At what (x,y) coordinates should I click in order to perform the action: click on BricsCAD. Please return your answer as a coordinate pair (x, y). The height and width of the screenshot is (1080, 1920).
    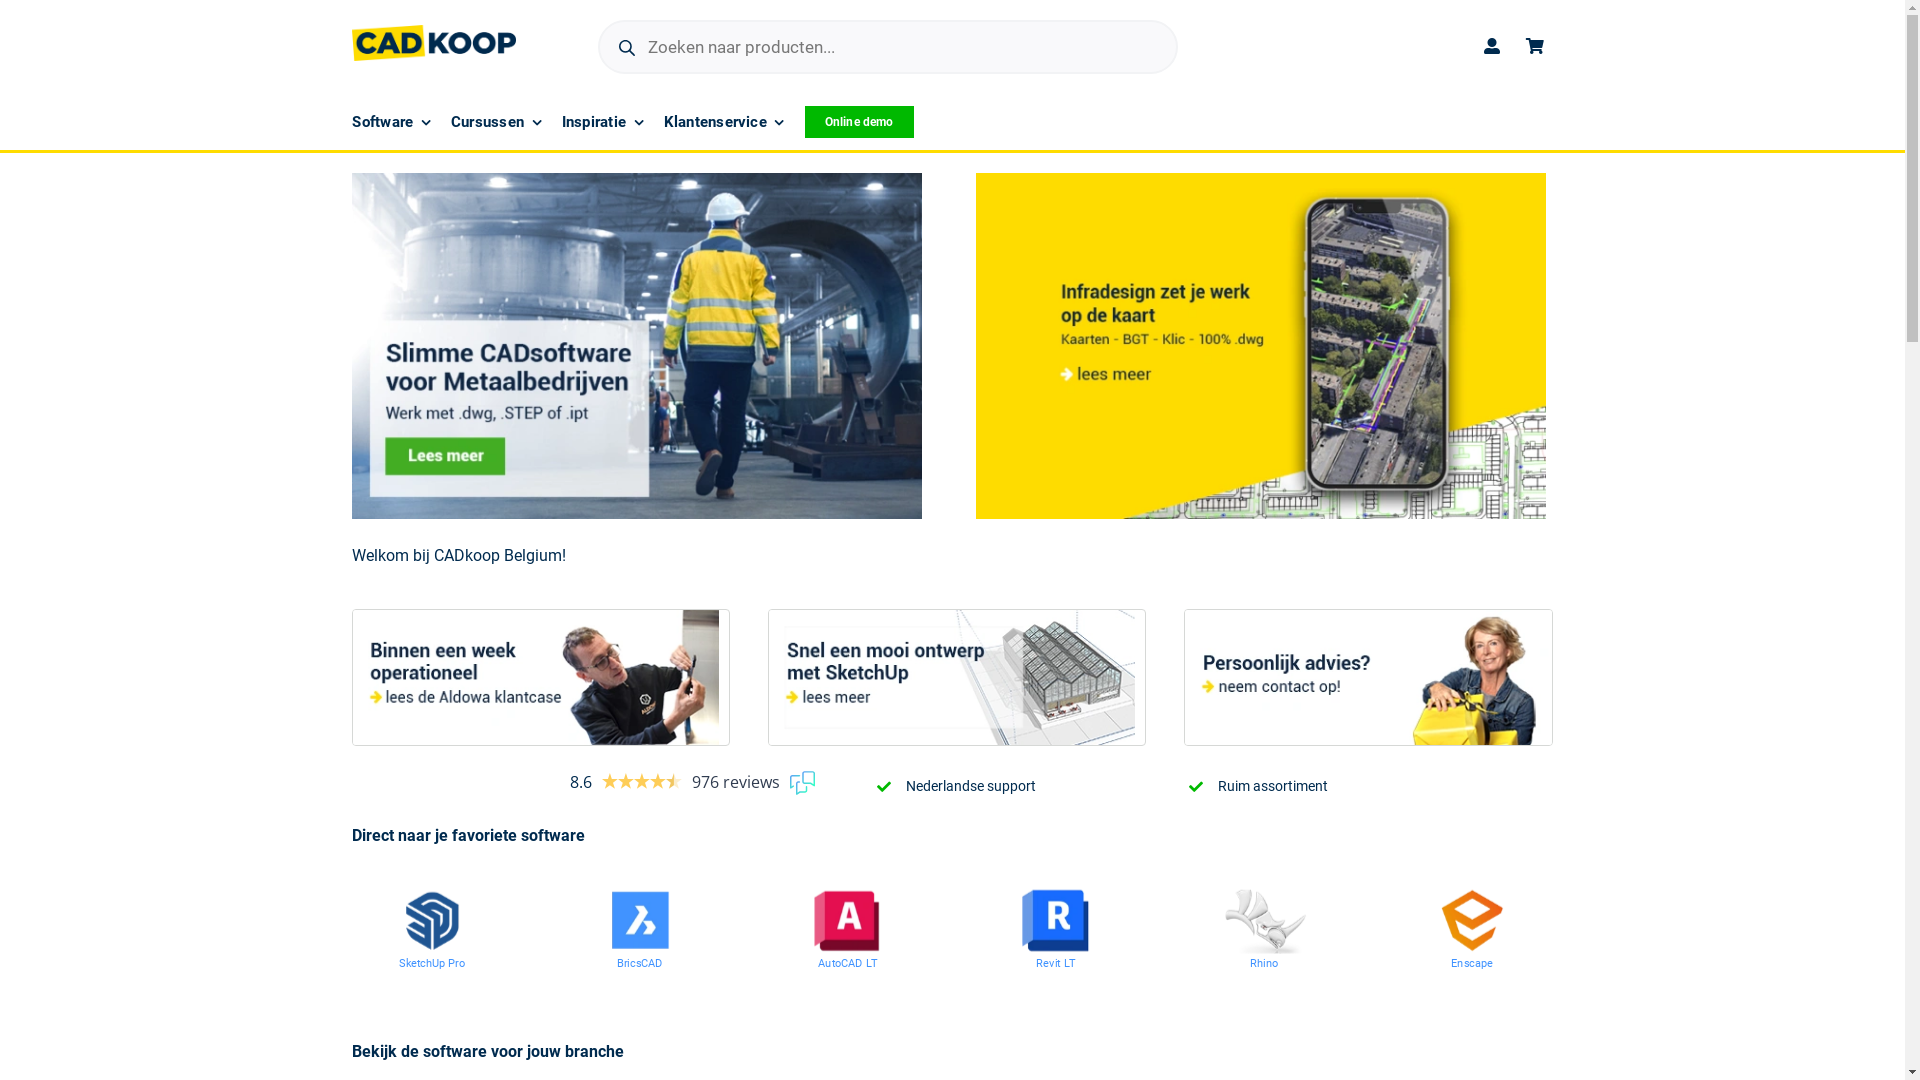
    Looking at the image, I should click on (650, 966).